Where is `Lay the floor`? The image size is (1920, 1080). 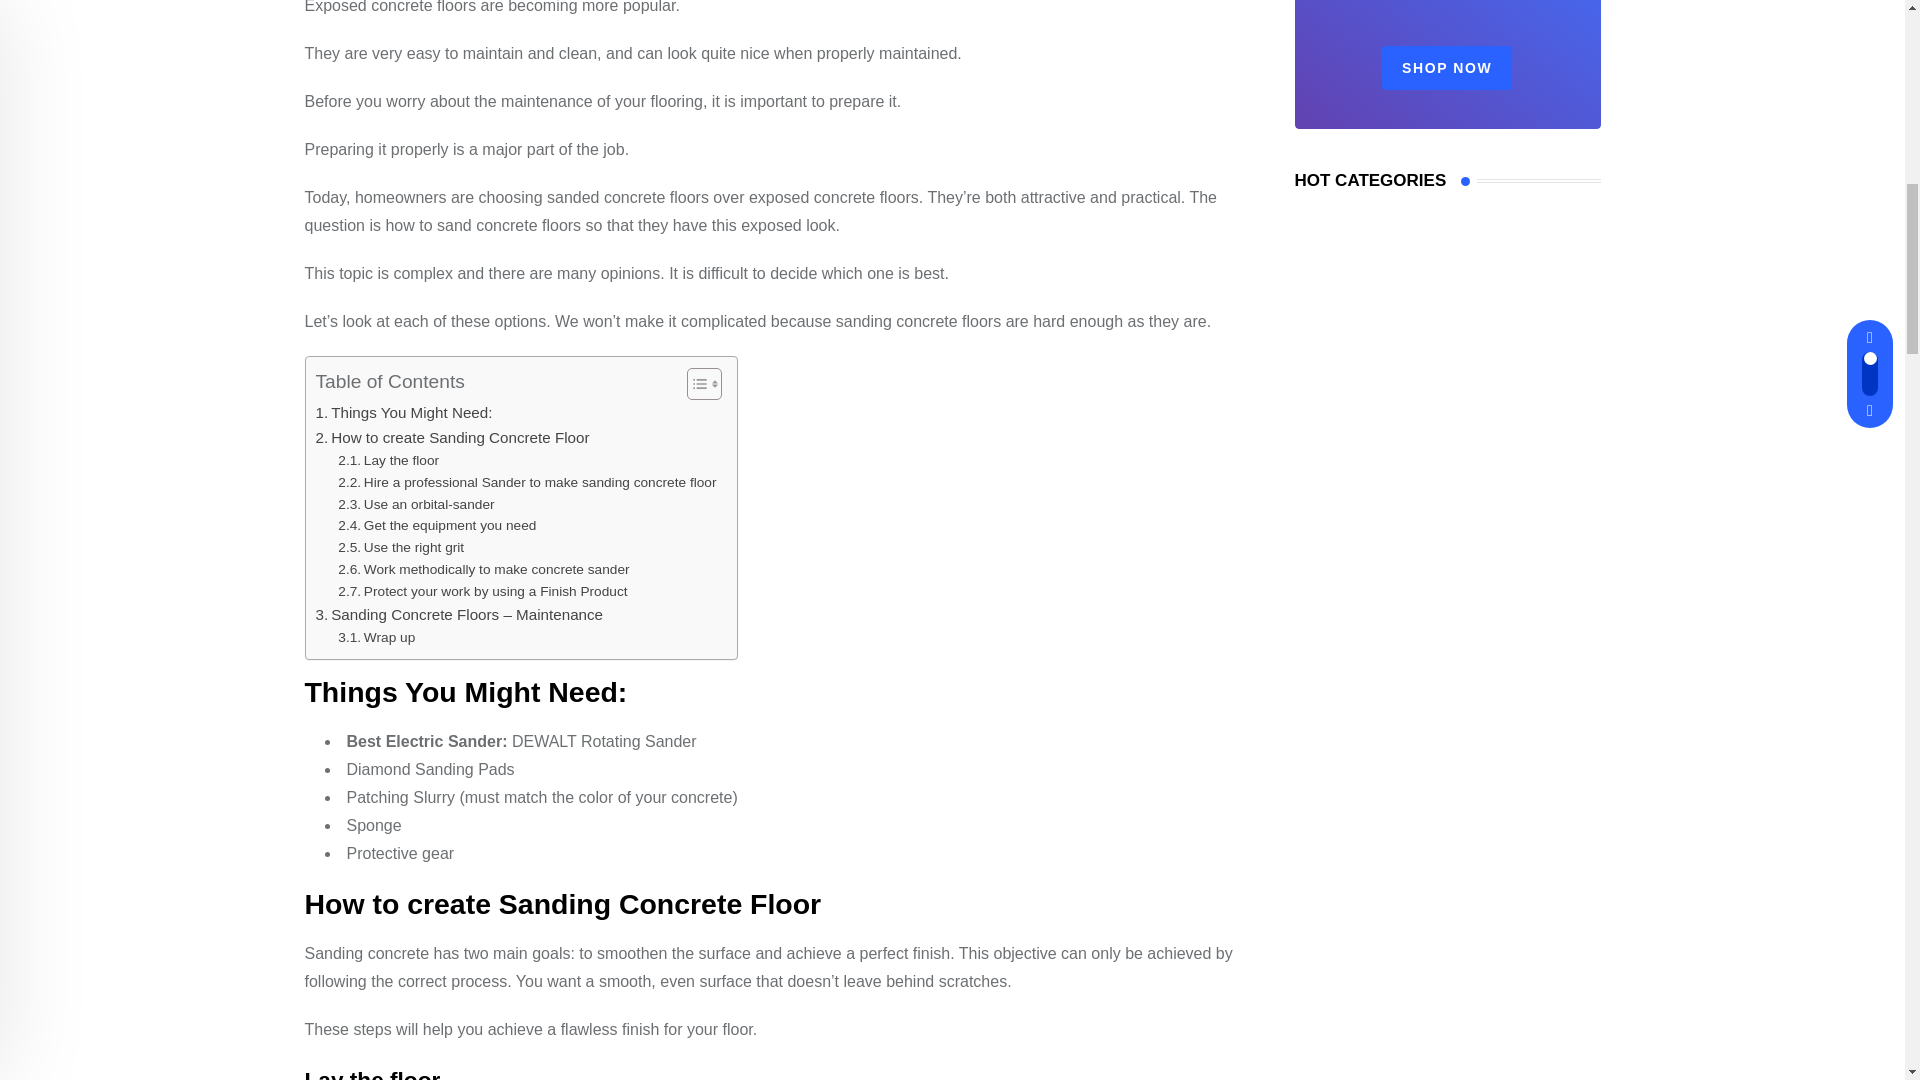 Lay the floor is located at coordinates (388, 460).